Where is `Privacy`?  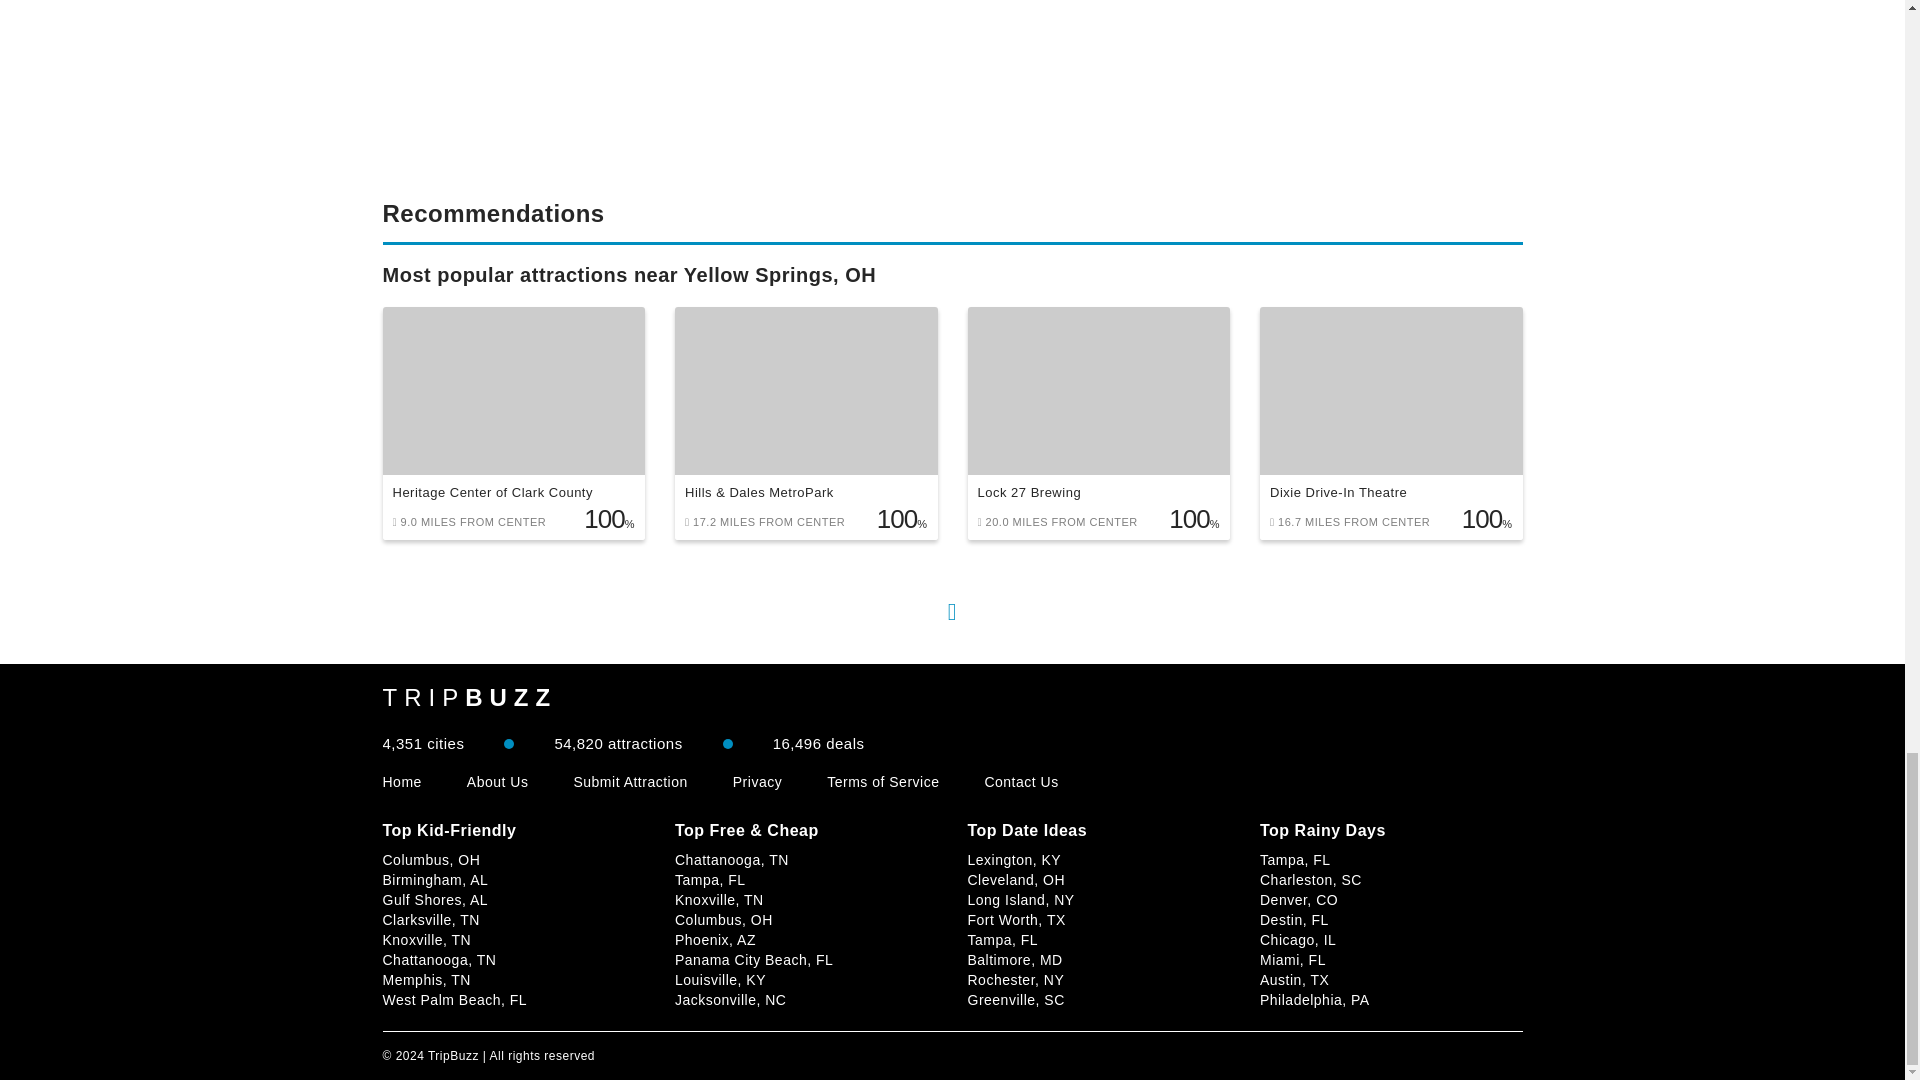 Privacy is located at coordinates (757, 782).